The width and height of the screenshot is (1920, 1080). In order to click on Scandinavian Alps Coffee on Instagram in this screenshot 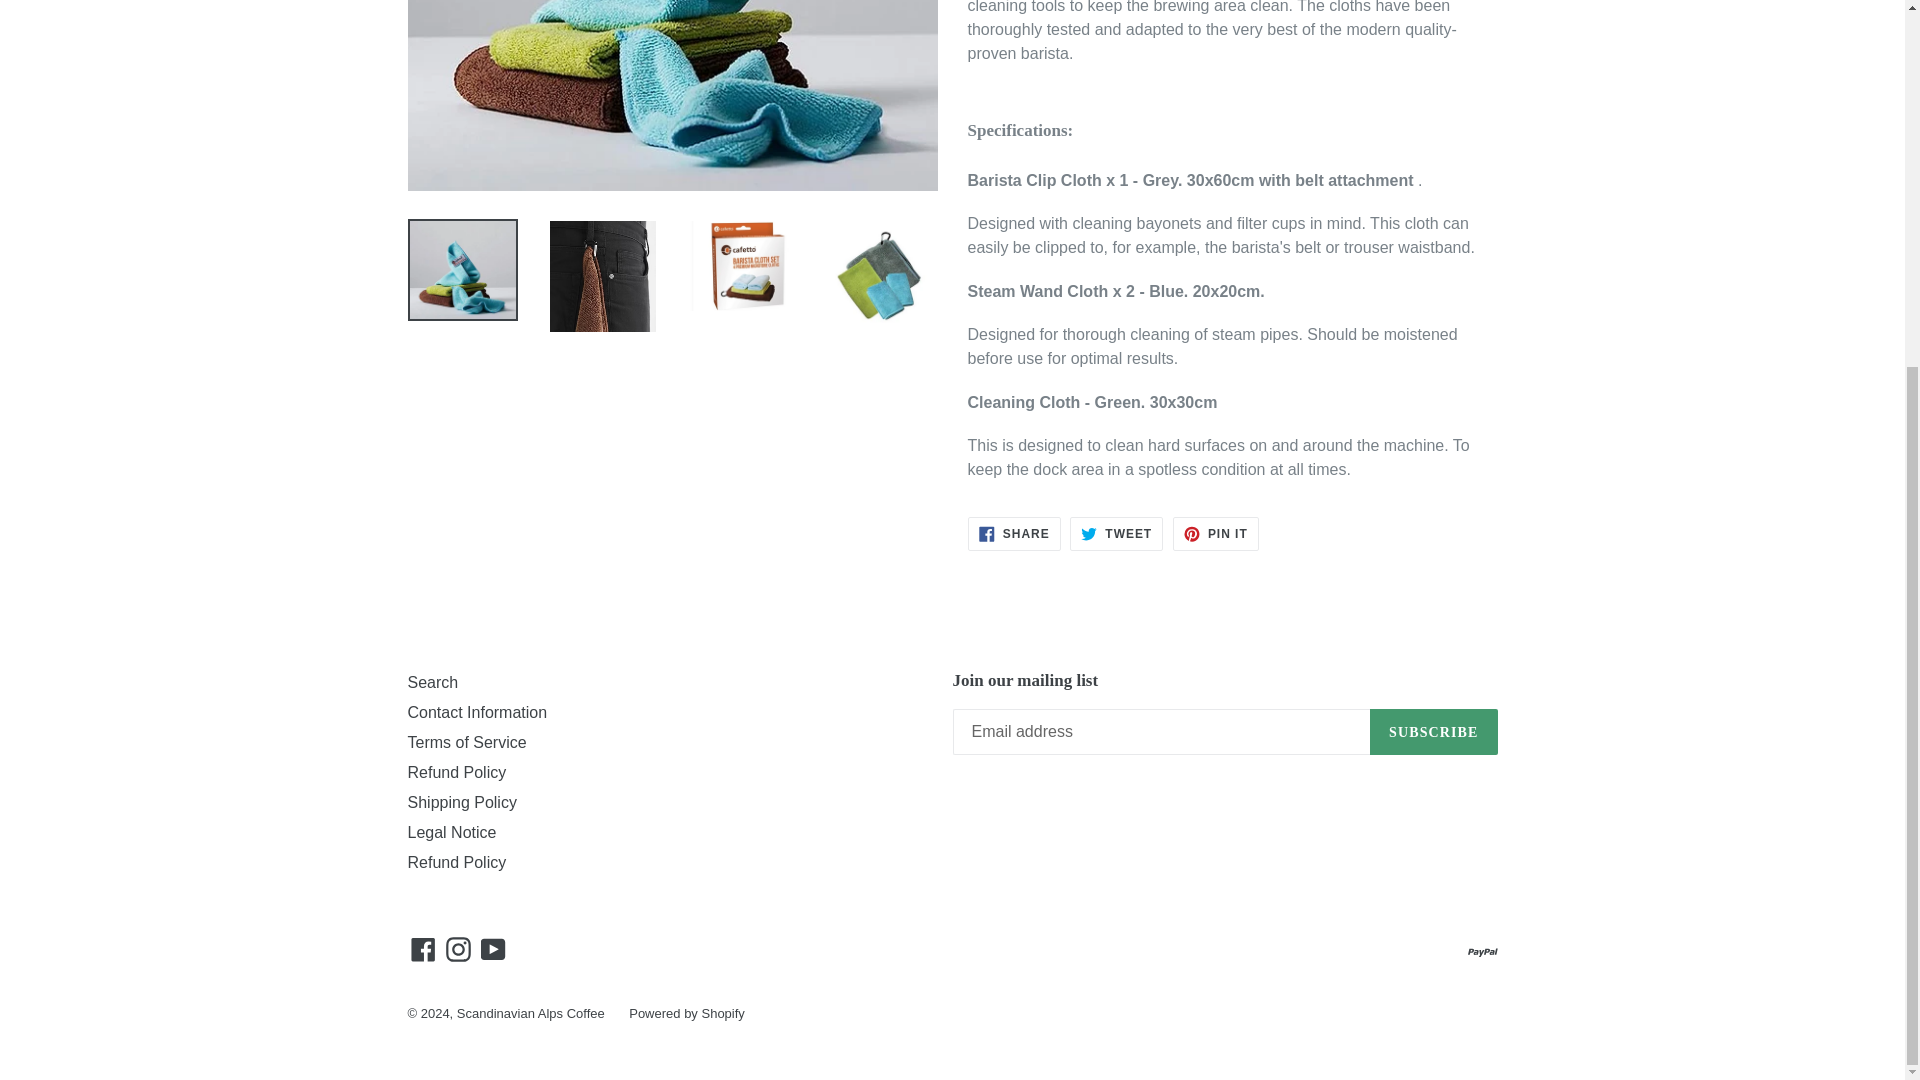, I will do `click(458, 948)`.